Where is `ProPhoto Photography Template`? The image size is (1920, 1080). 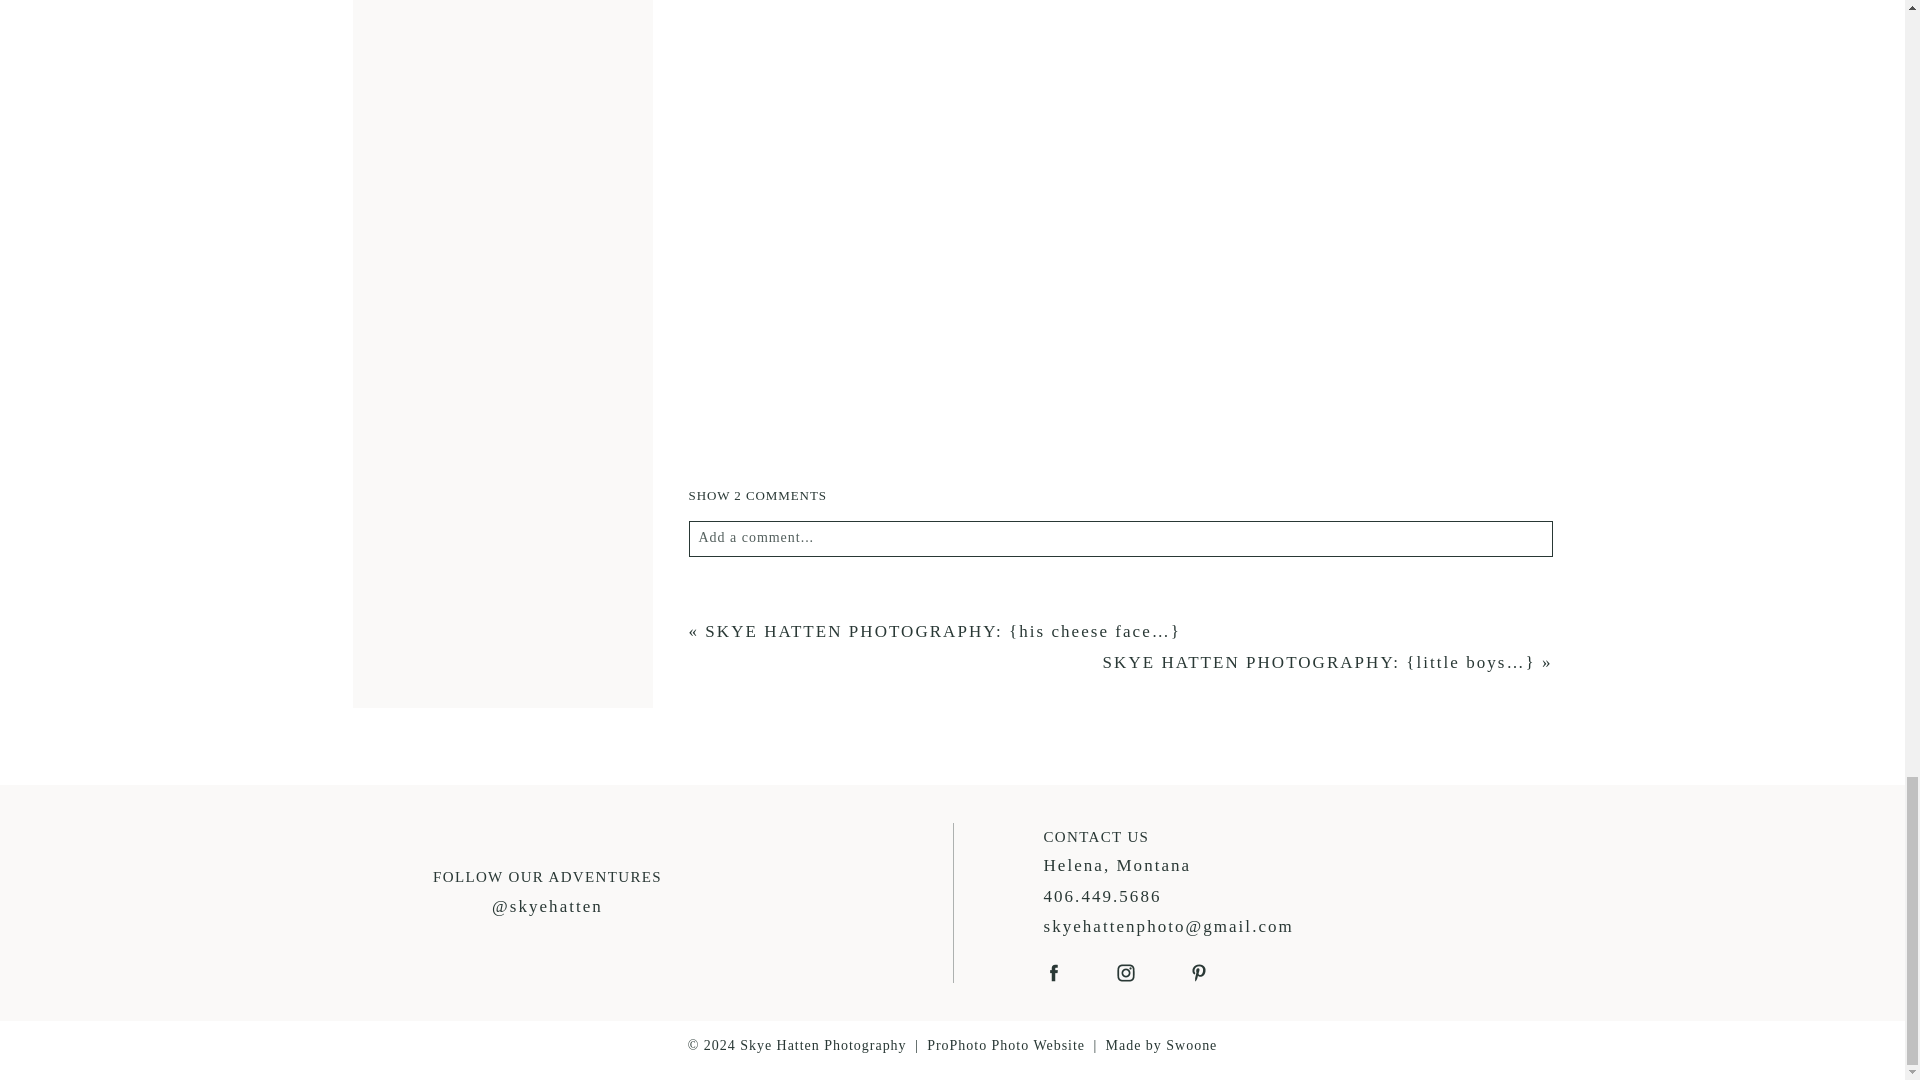
ProPhoto Photography Template is located at coordinates (1006, 1045).